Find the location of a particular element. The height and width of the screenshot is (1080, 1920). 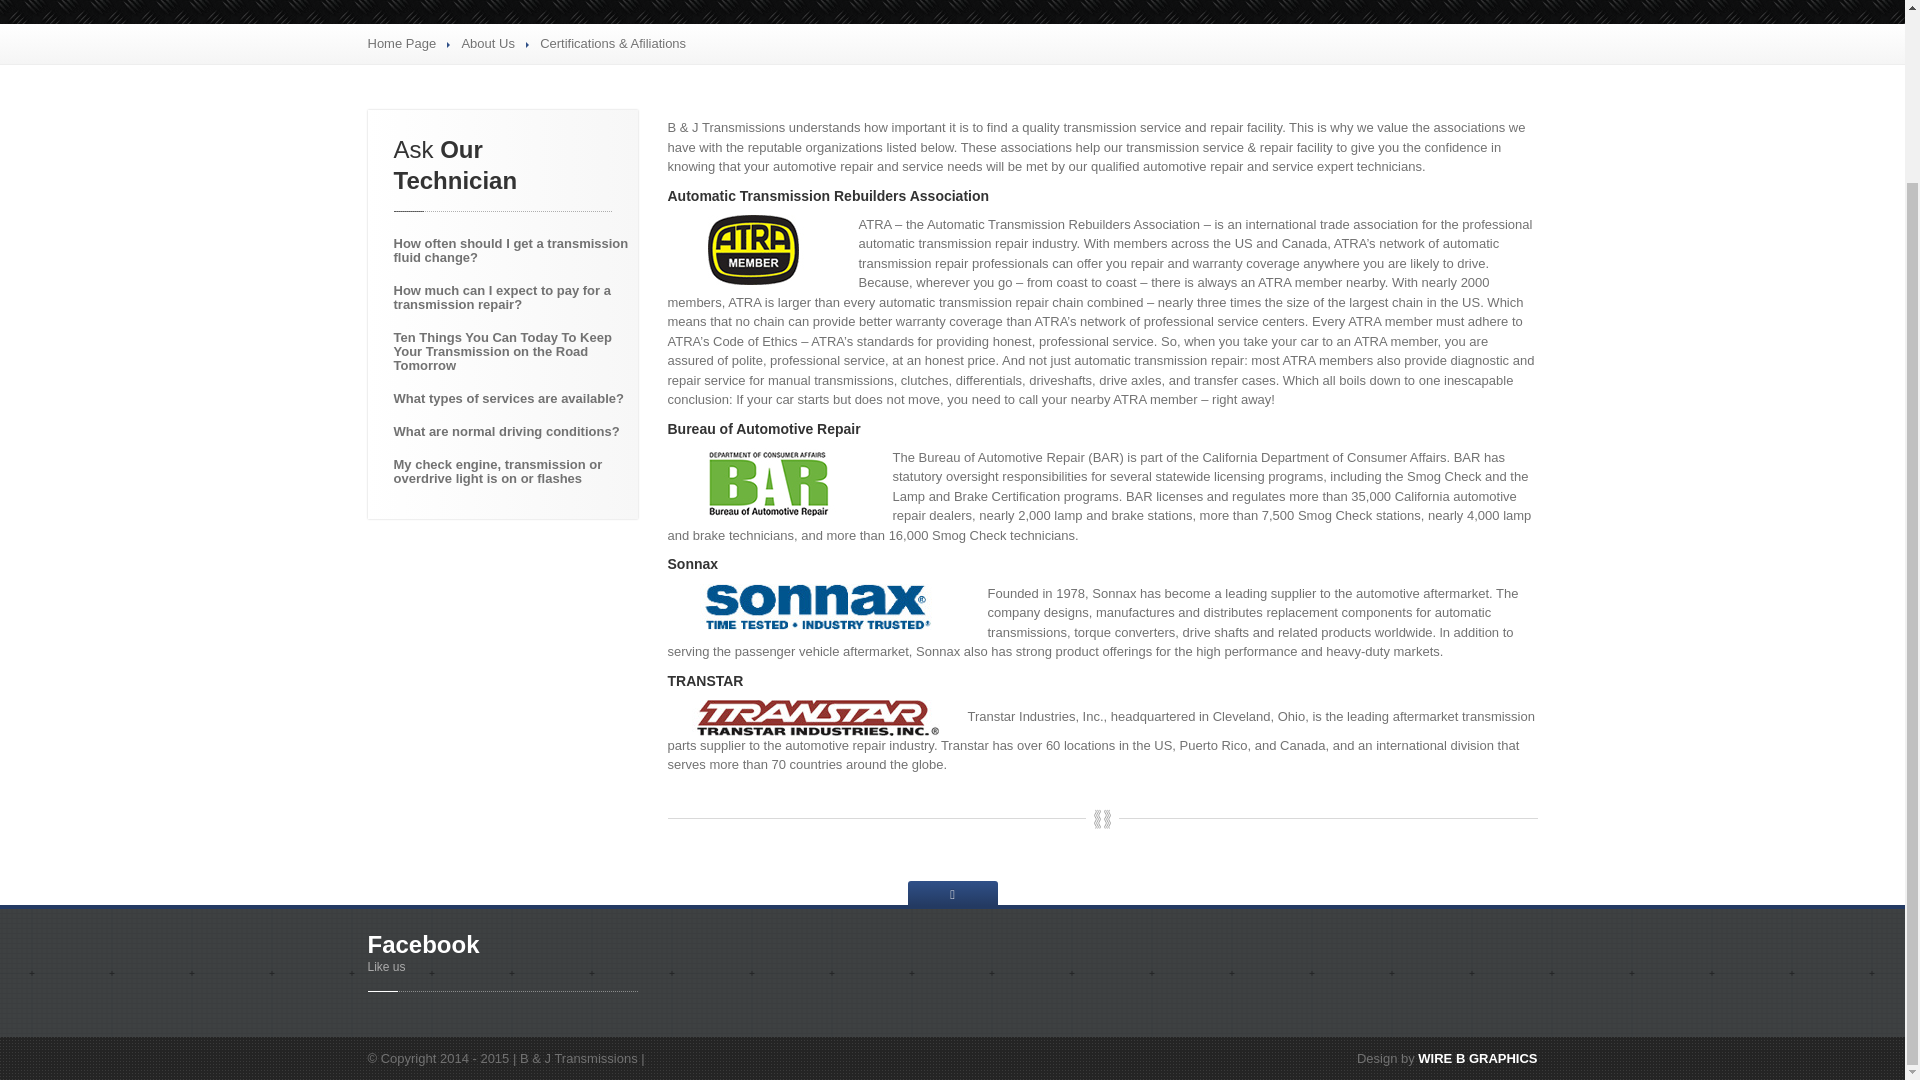

How much can I expect to pay for a transmission repair? is located at coordinates (509, 298).